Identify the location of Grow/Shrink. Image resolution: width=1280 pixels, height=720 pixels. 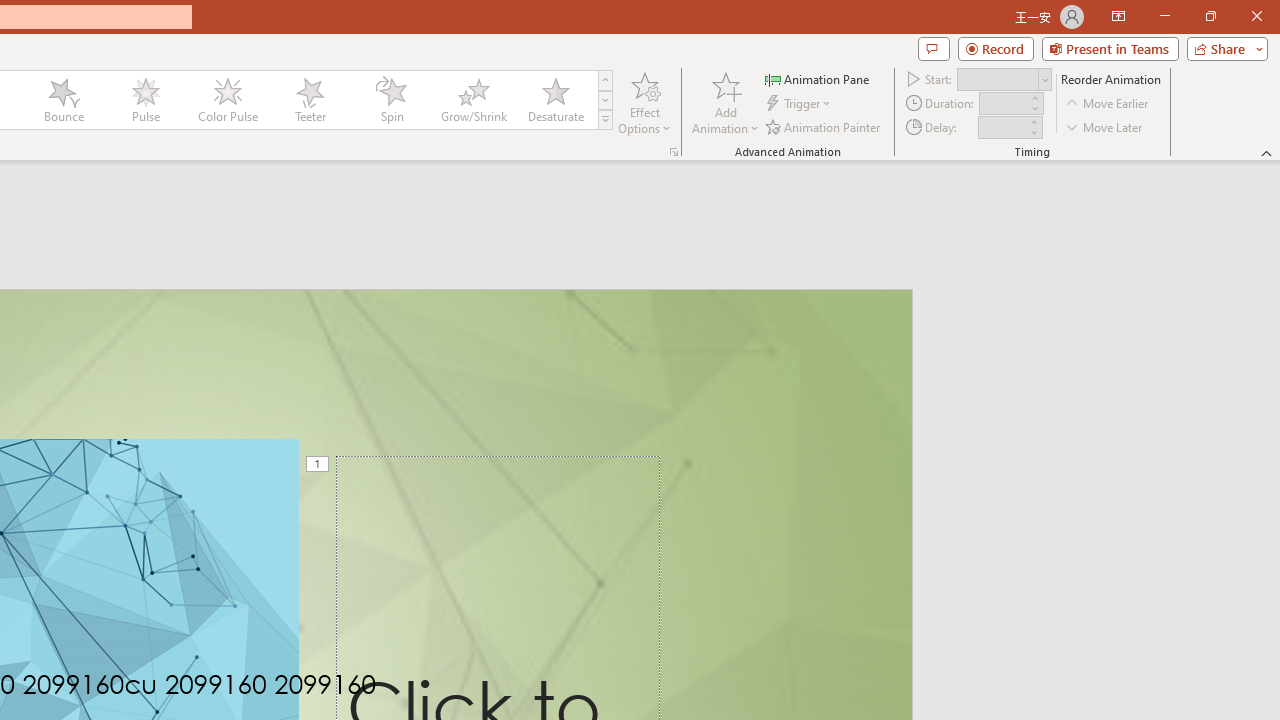
(473, 100).